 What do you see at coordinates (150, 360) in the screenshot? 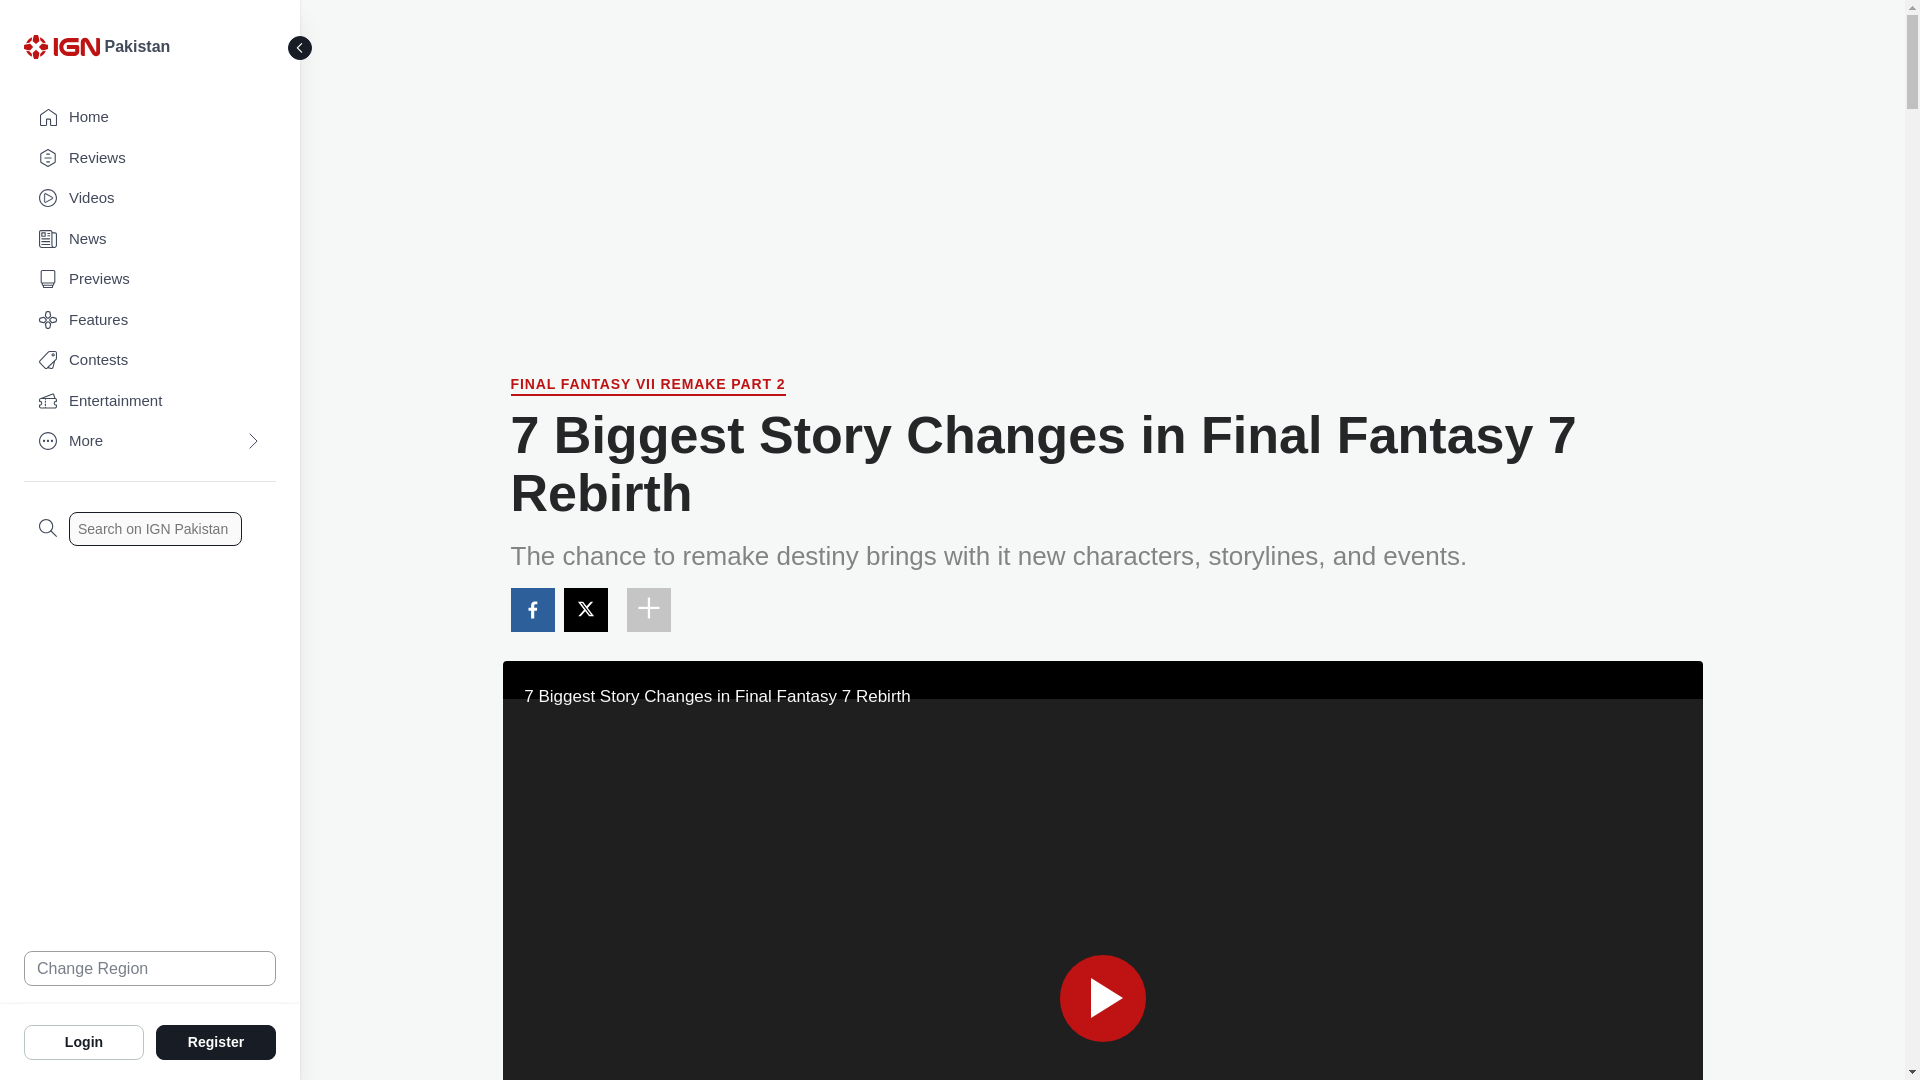
I see `Contests` at bounding box center [150, 360].